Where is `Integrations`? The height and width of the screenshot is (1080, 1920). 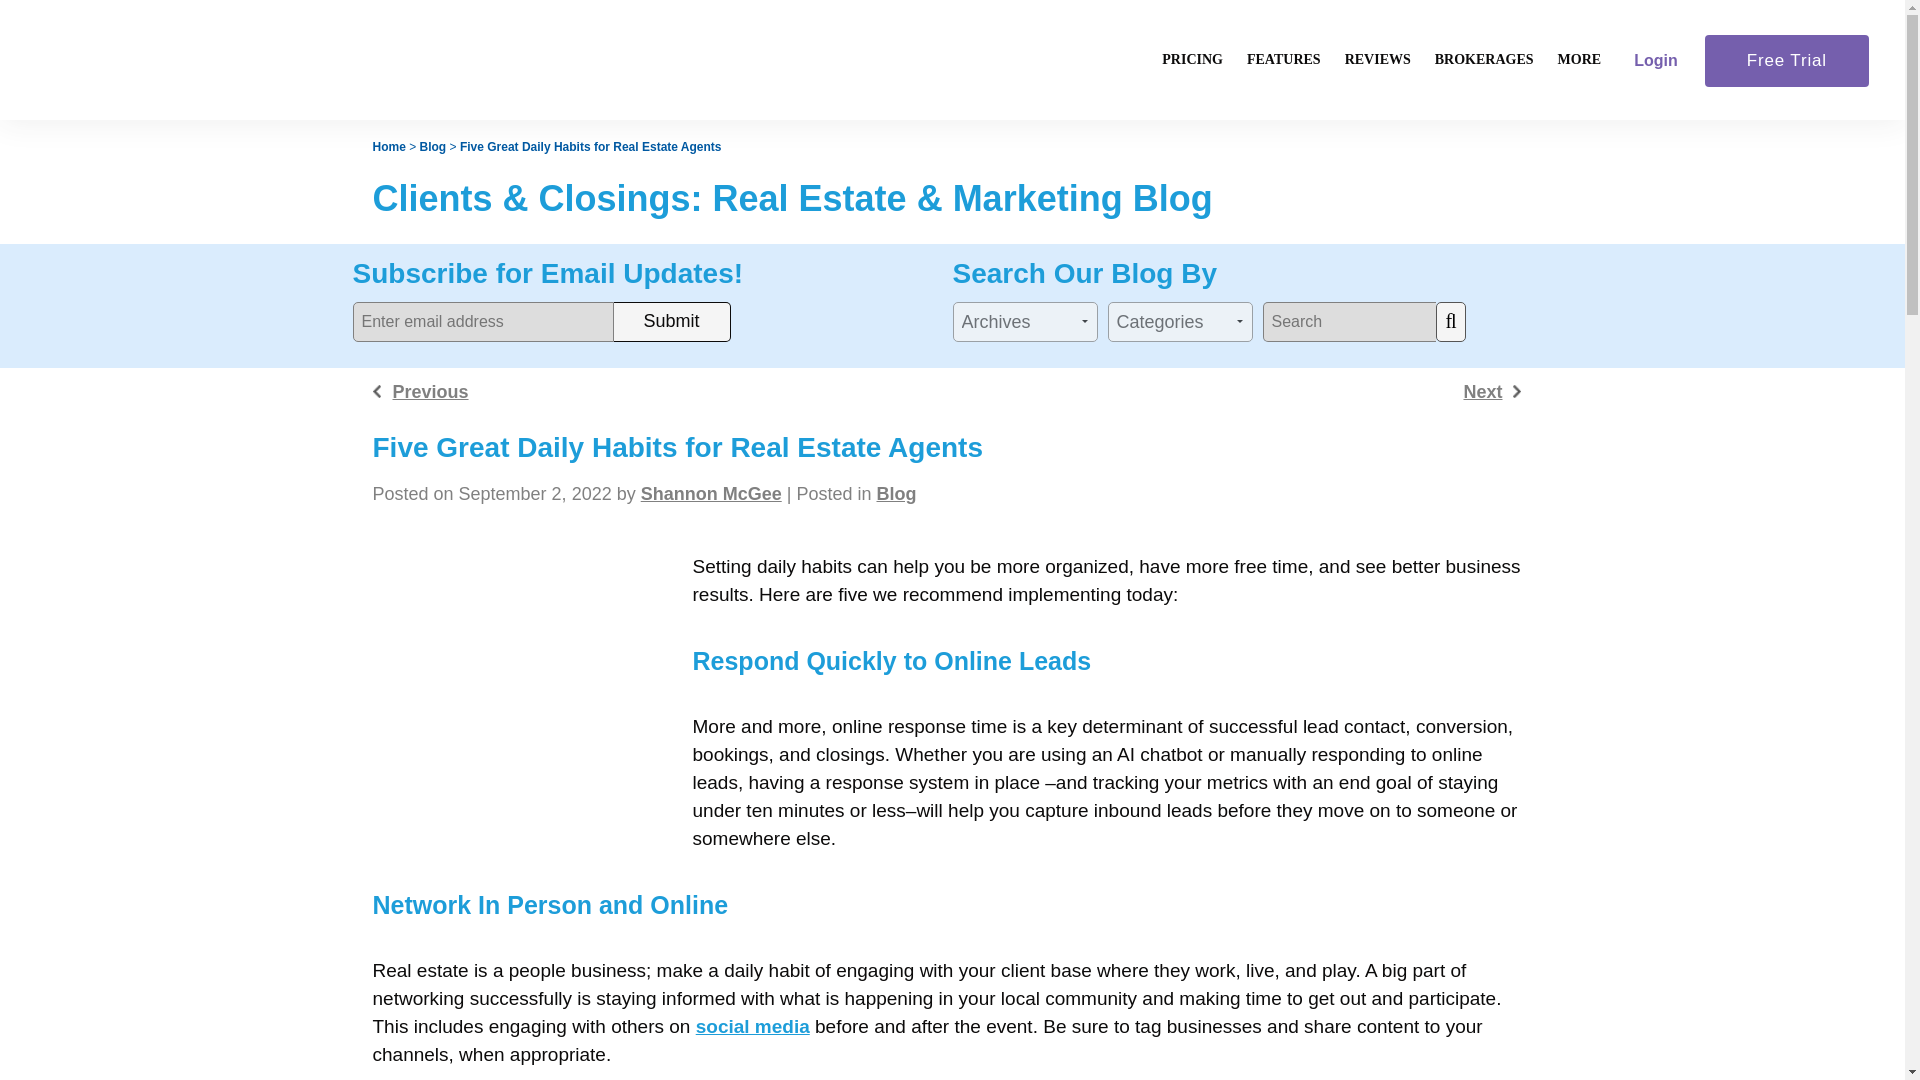
Integrations is located at coordinates (1283, 332).